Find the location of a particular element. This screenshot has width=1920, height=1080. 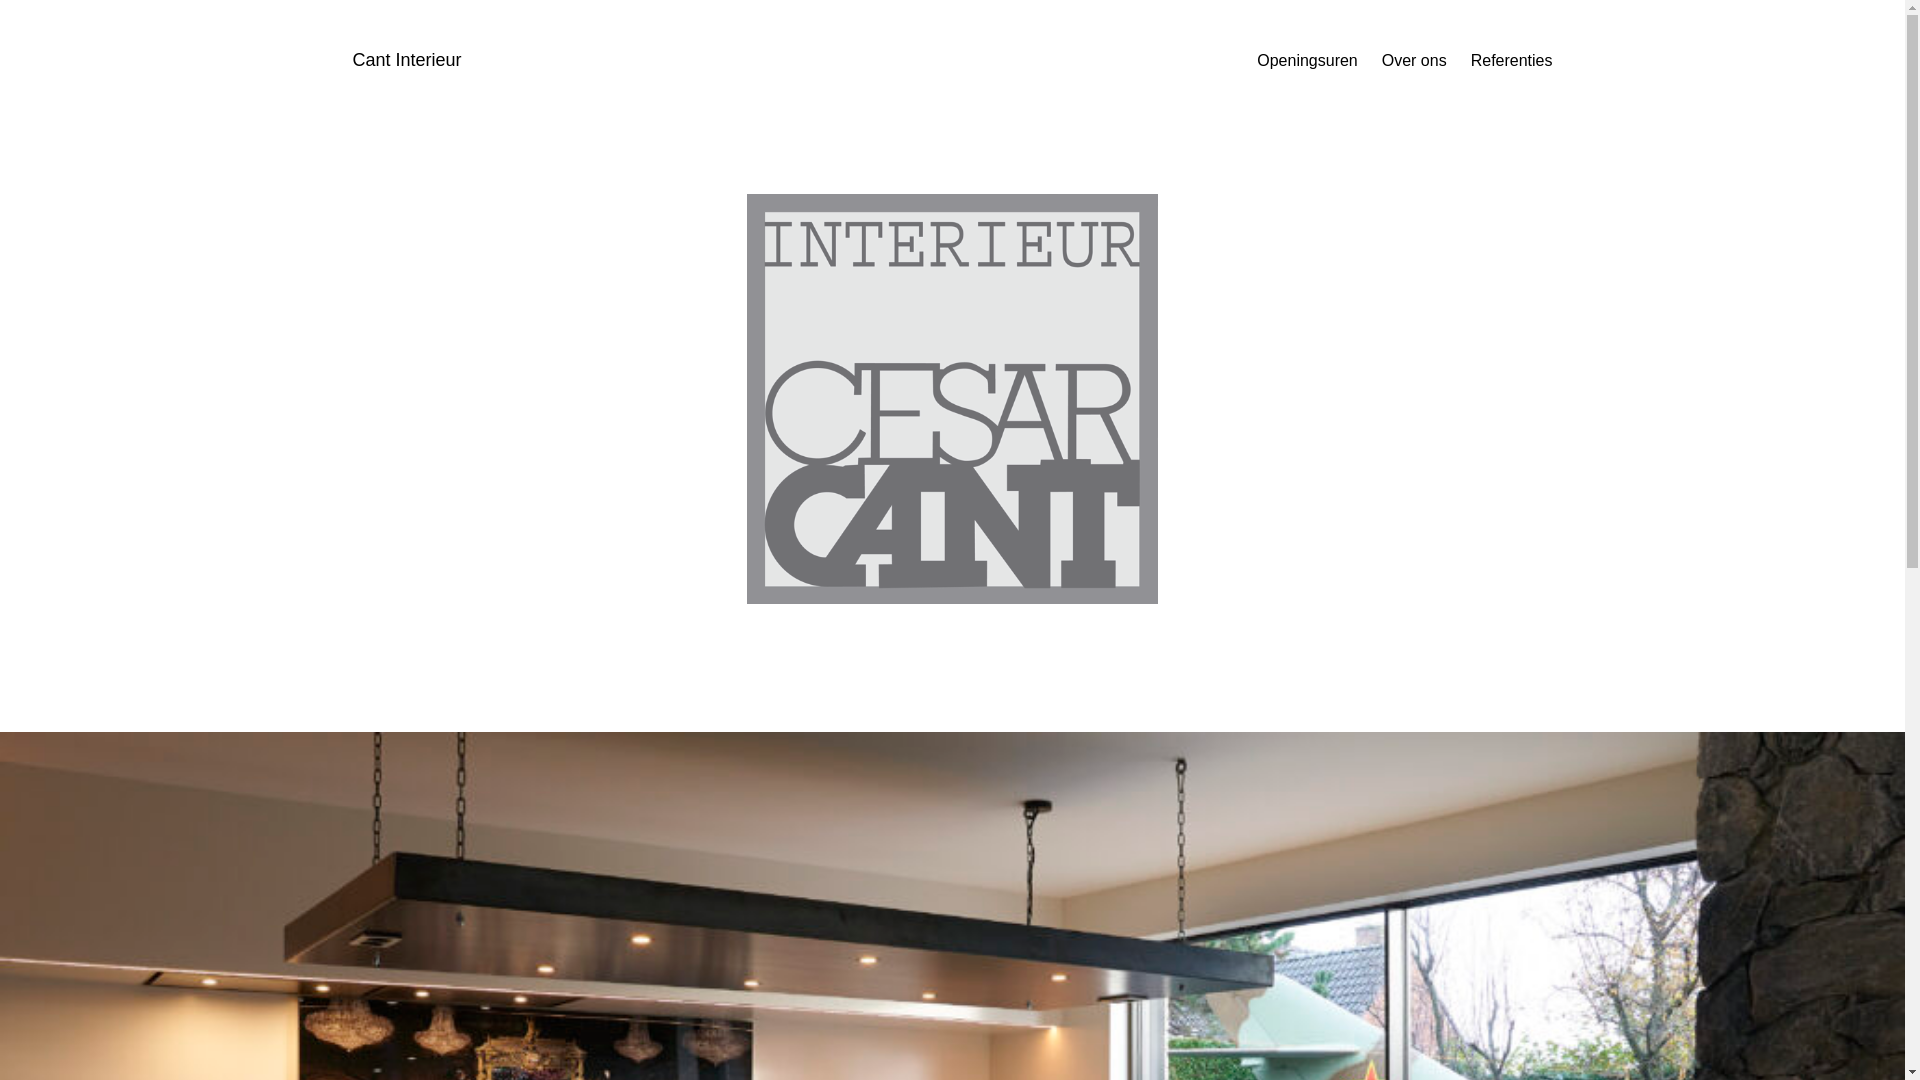

Openingsuren is located at coordinates (1308, 61).